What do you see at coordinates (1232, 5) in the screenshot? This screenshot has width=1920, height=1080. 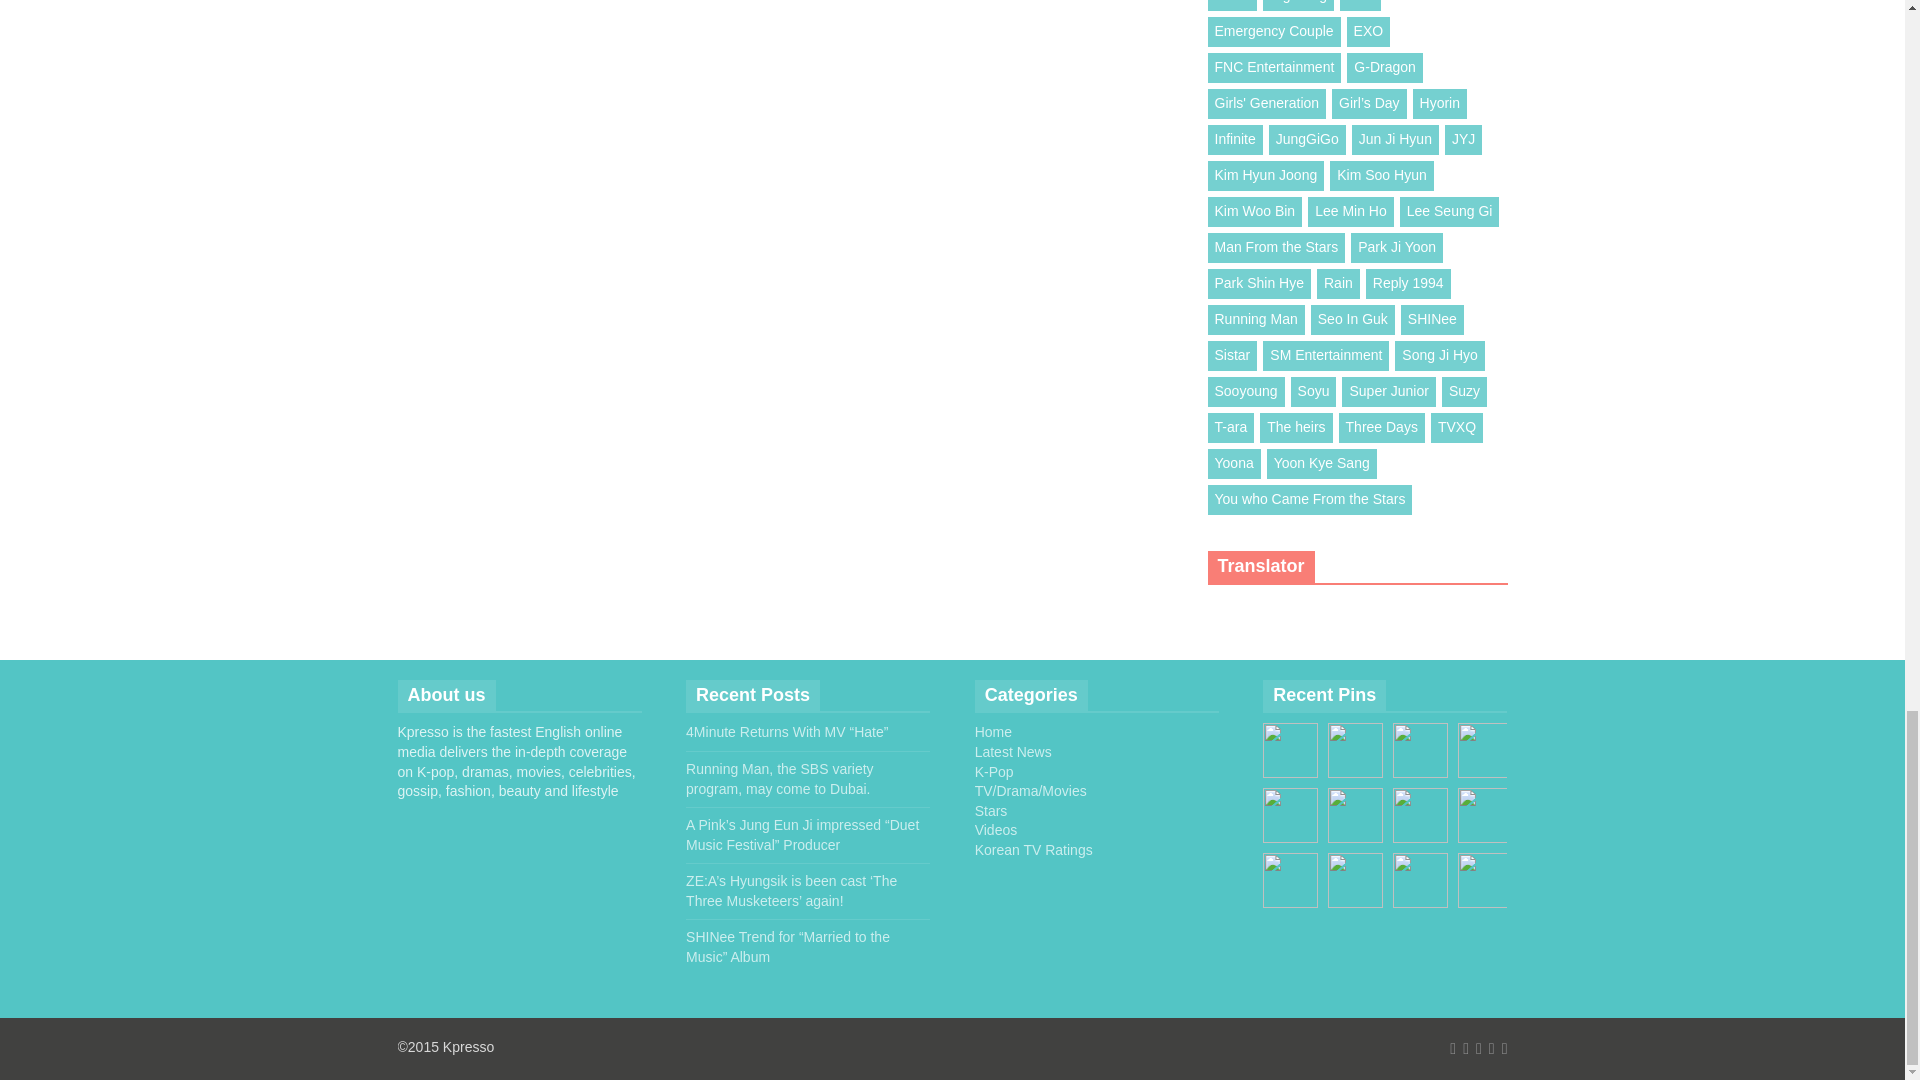 I see `5 topics` at bounding box center [1232, 5].